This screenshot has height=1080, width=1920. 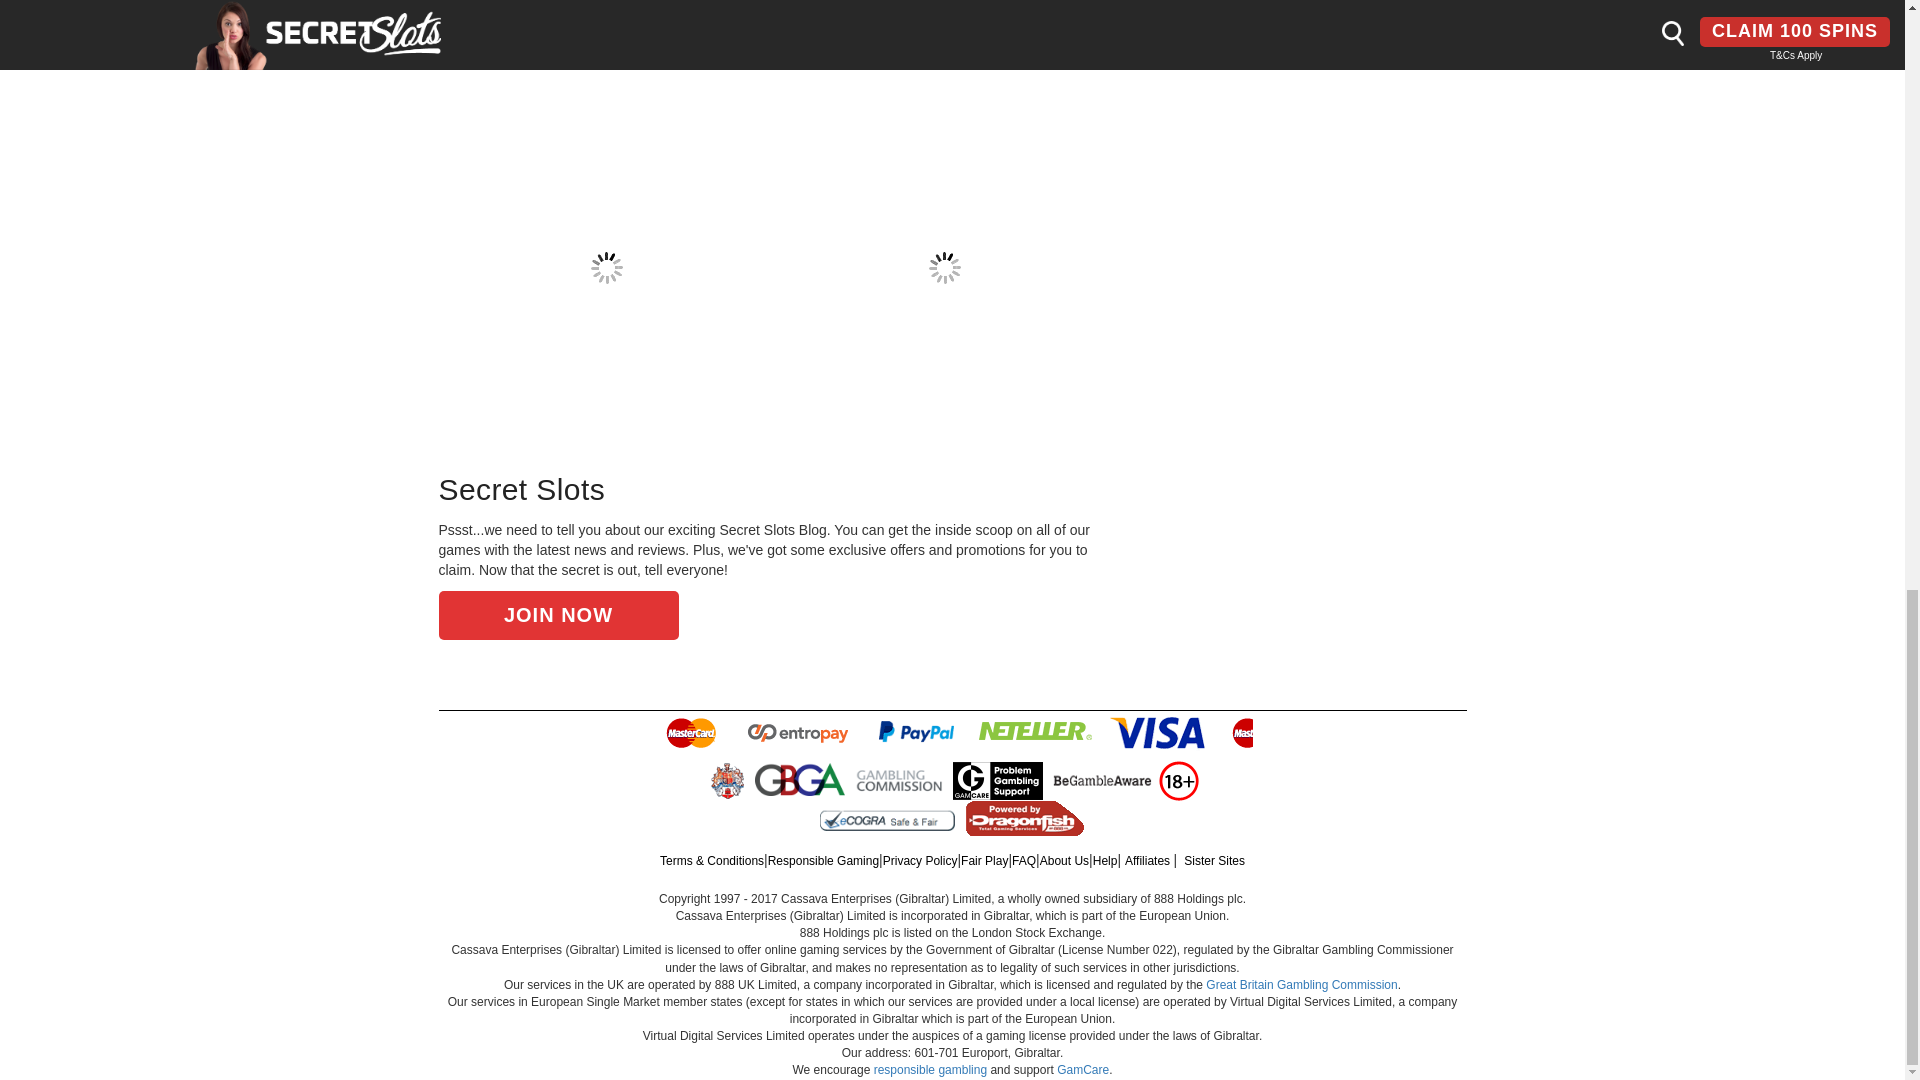 What do you see at coordinates (802, 780) in the screenshot?
I see `Gibralter Betting And Gaming Association` at bounding box center [802, 780].